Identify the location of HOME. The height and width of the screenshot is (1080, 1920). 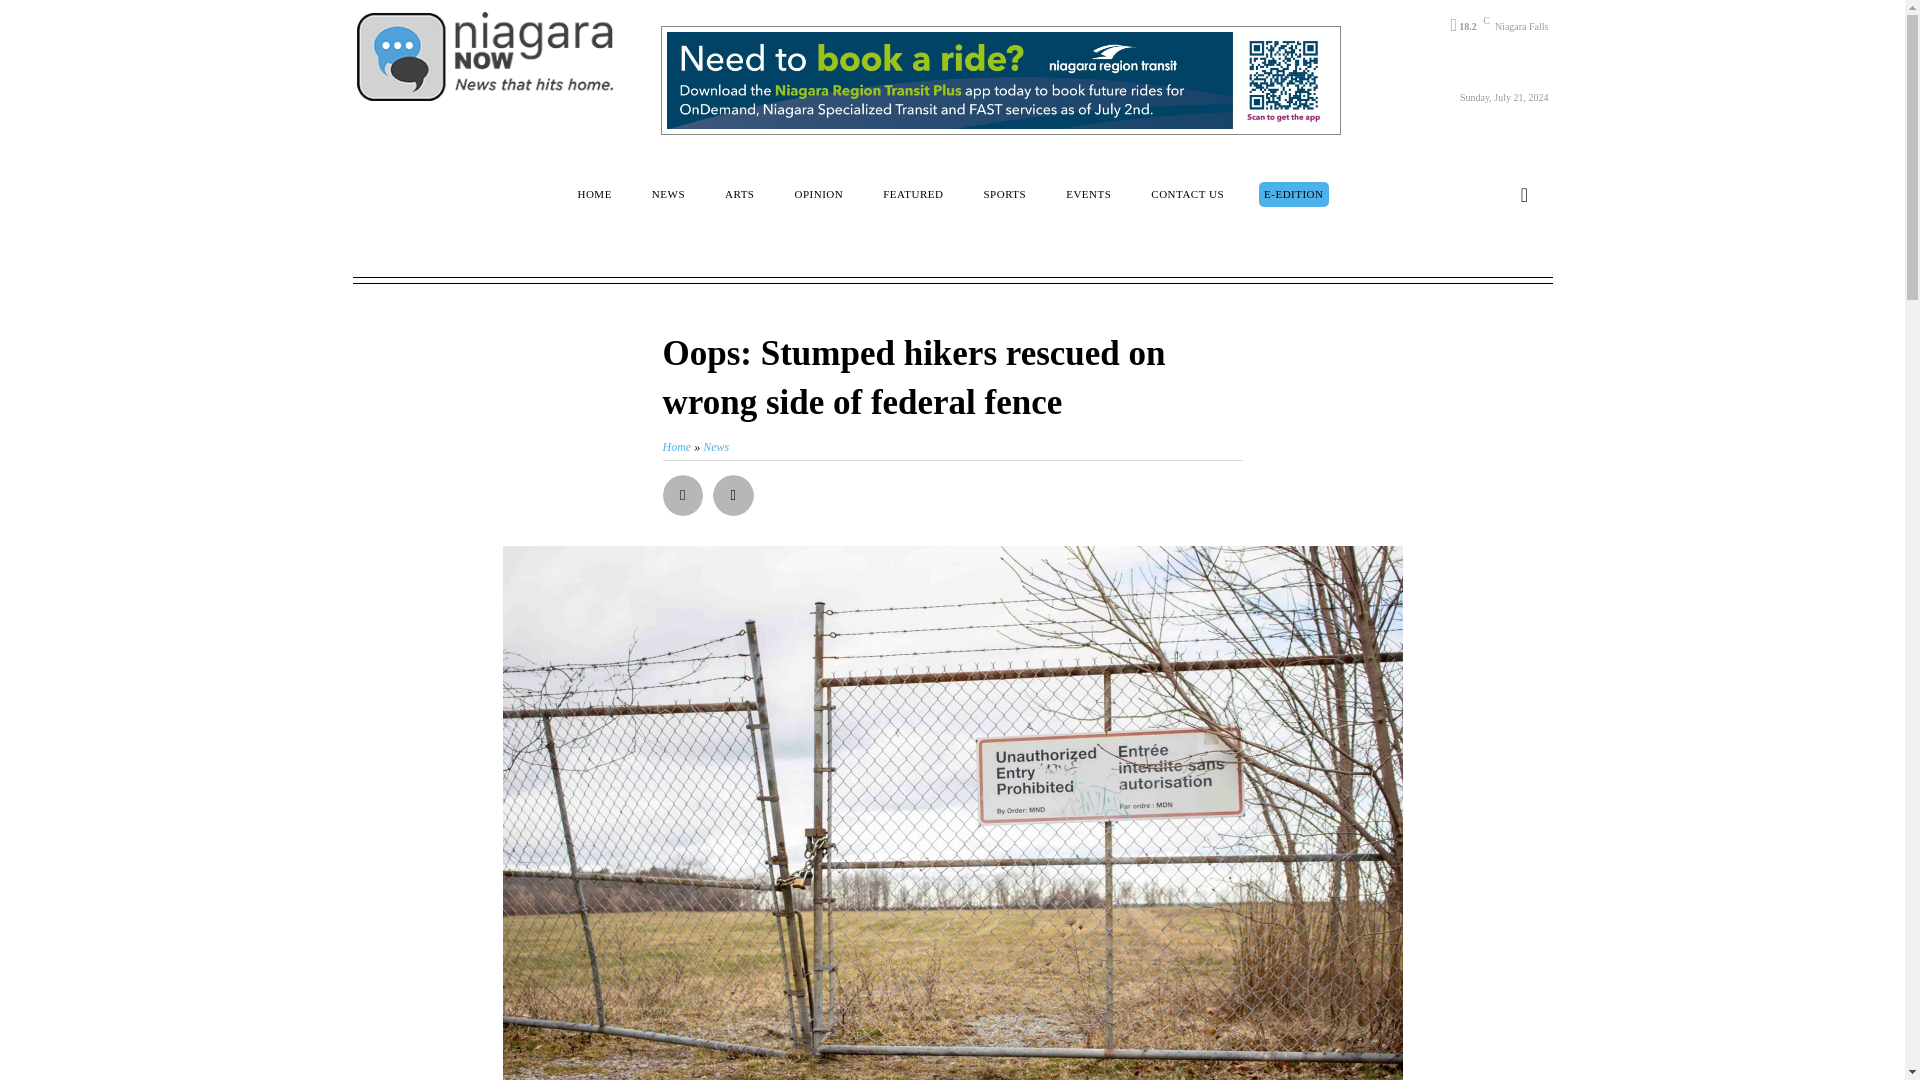
(594, 194).